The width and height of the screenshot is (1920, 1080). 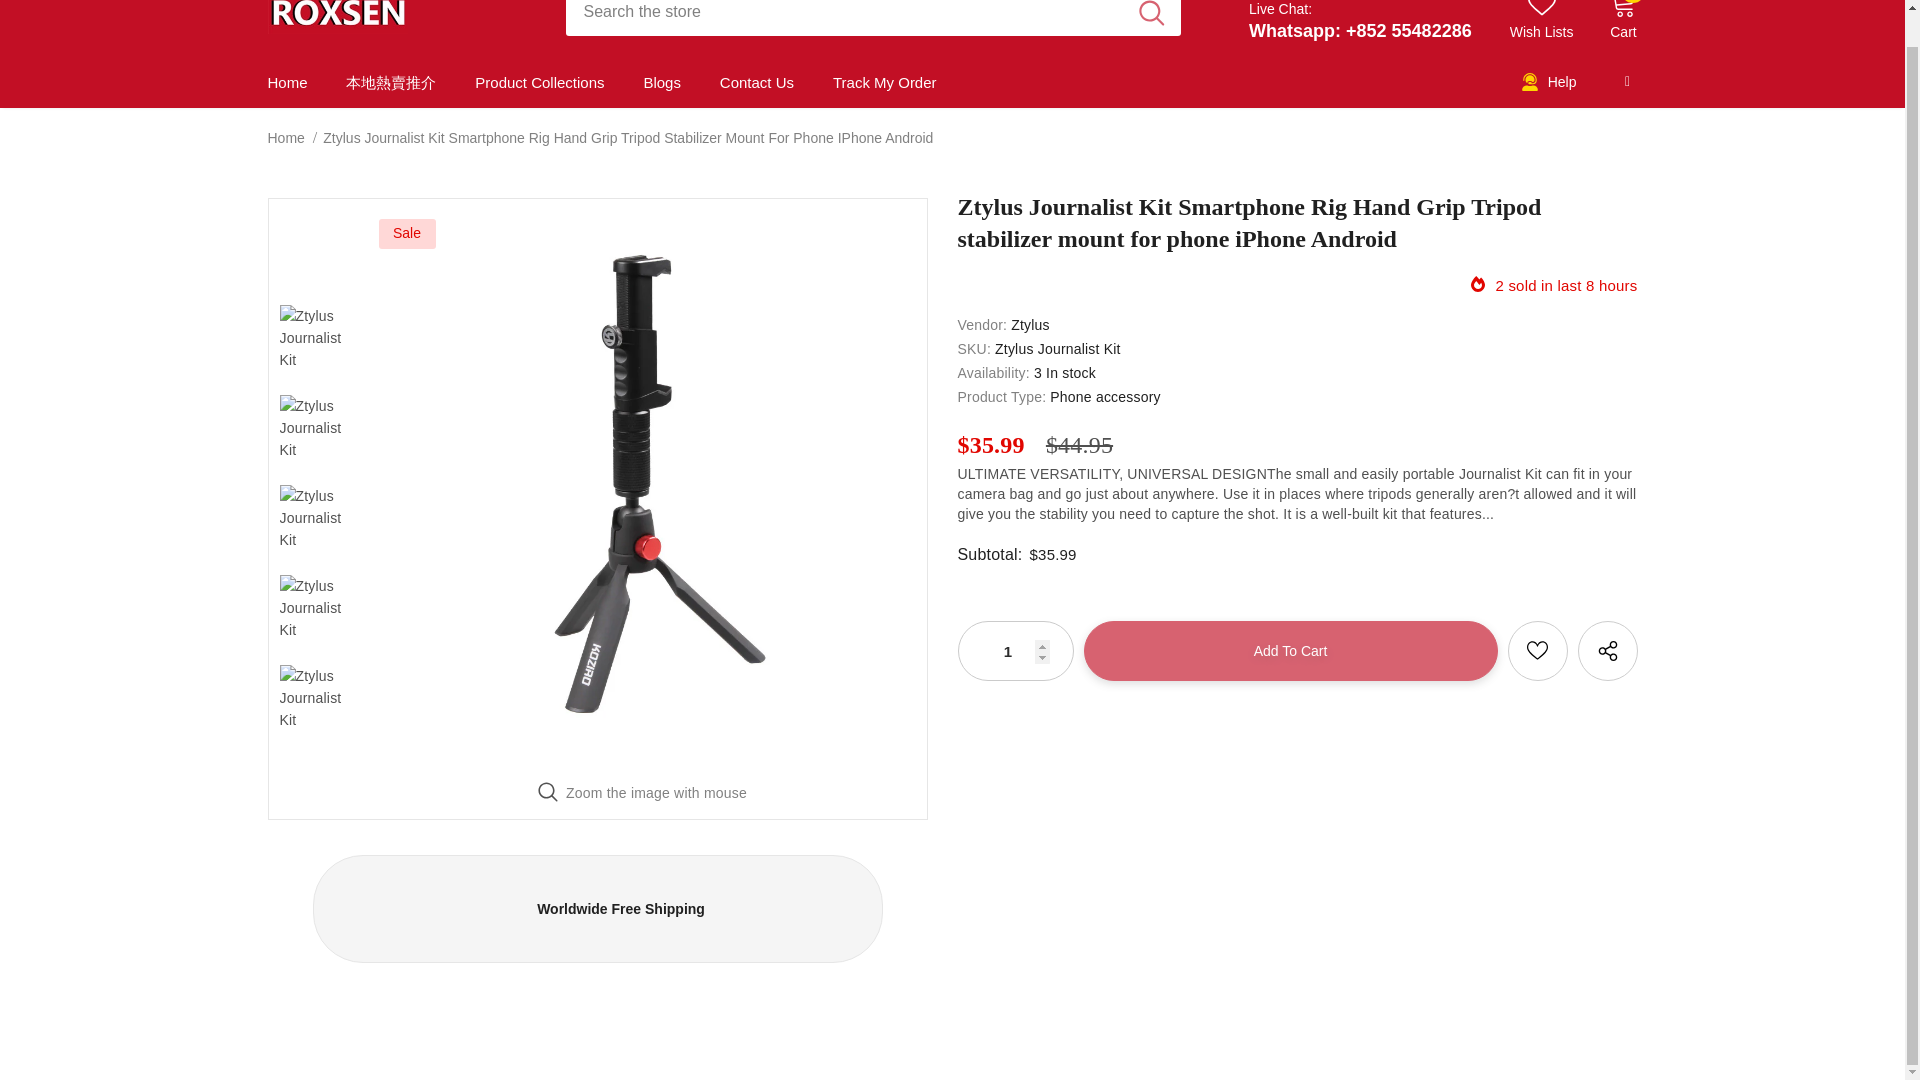 What do you see at coordinates (884, 82) in the screenshot?
I see `Track My Order` at bounding box center [884, 82].